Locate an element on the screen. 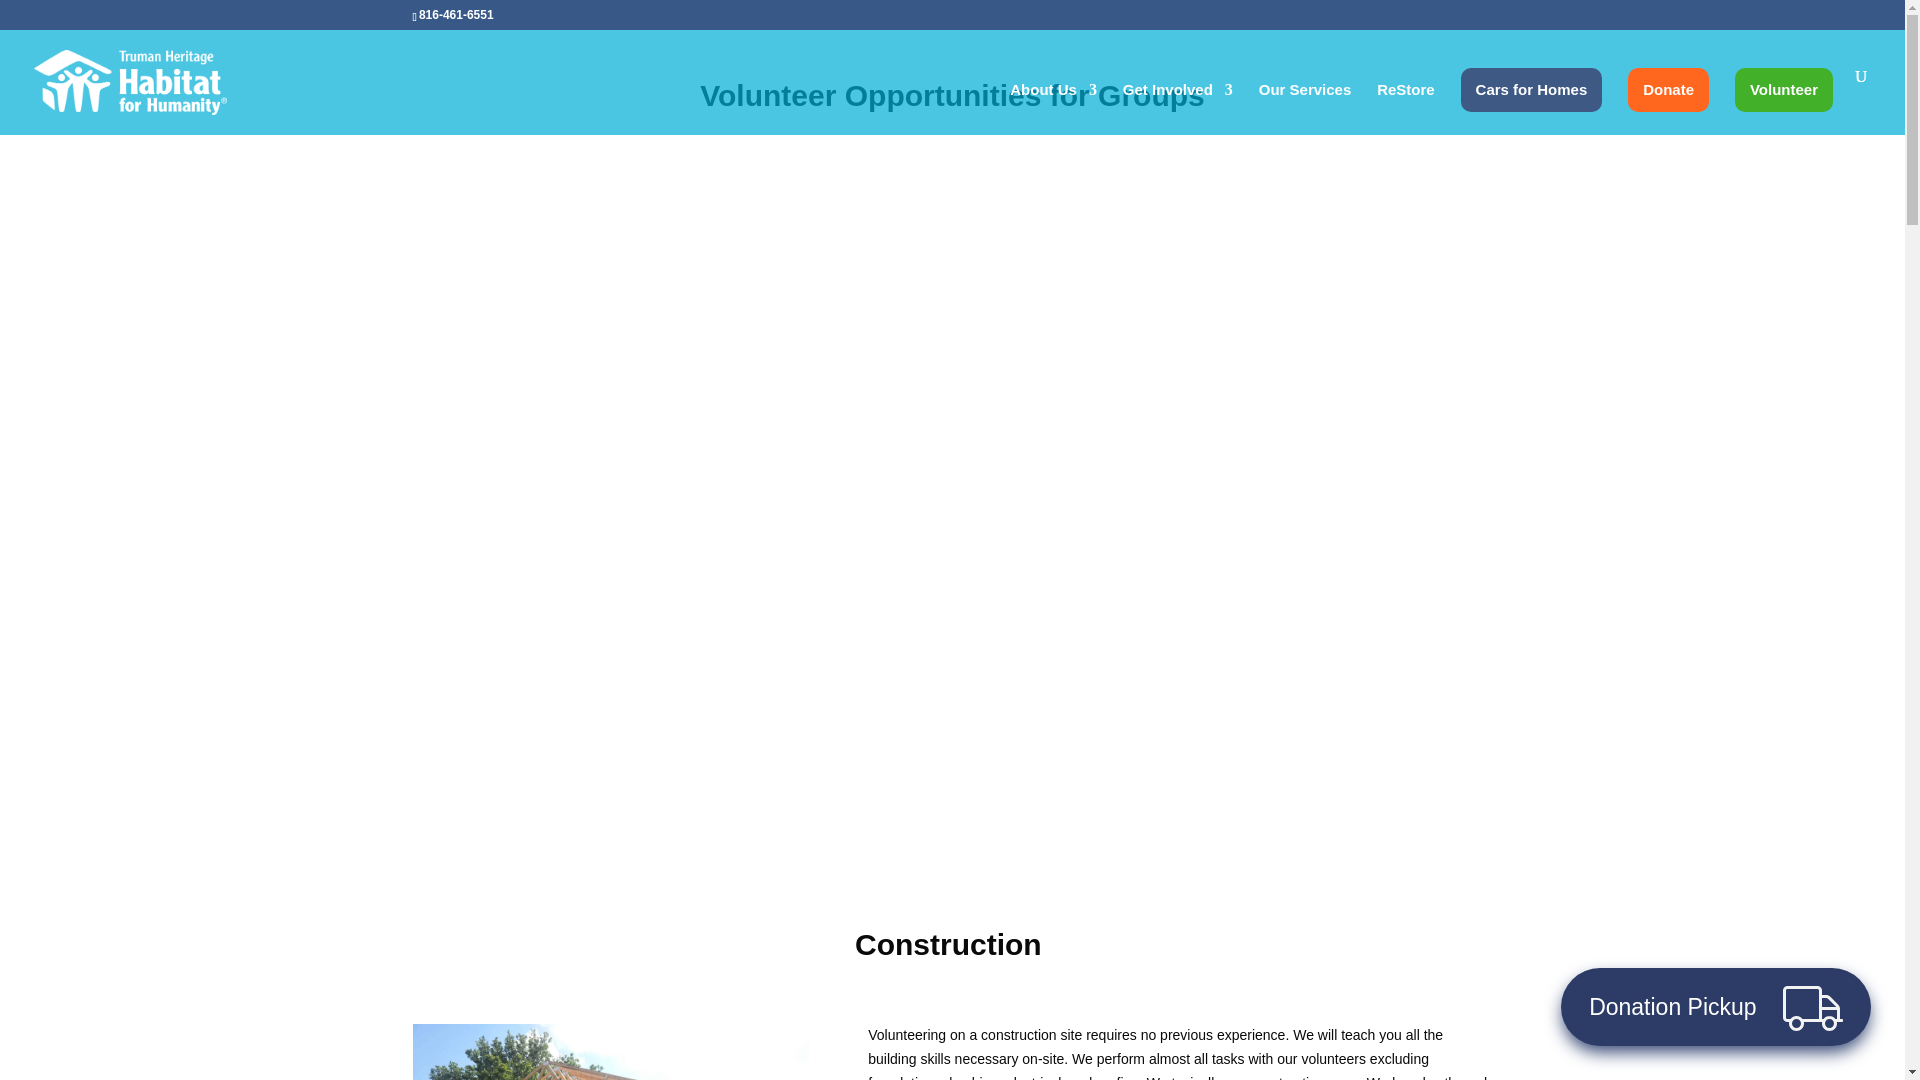 This screenshot has height=1080, width=1920. Our Services is located at coordinates (1305, 109).